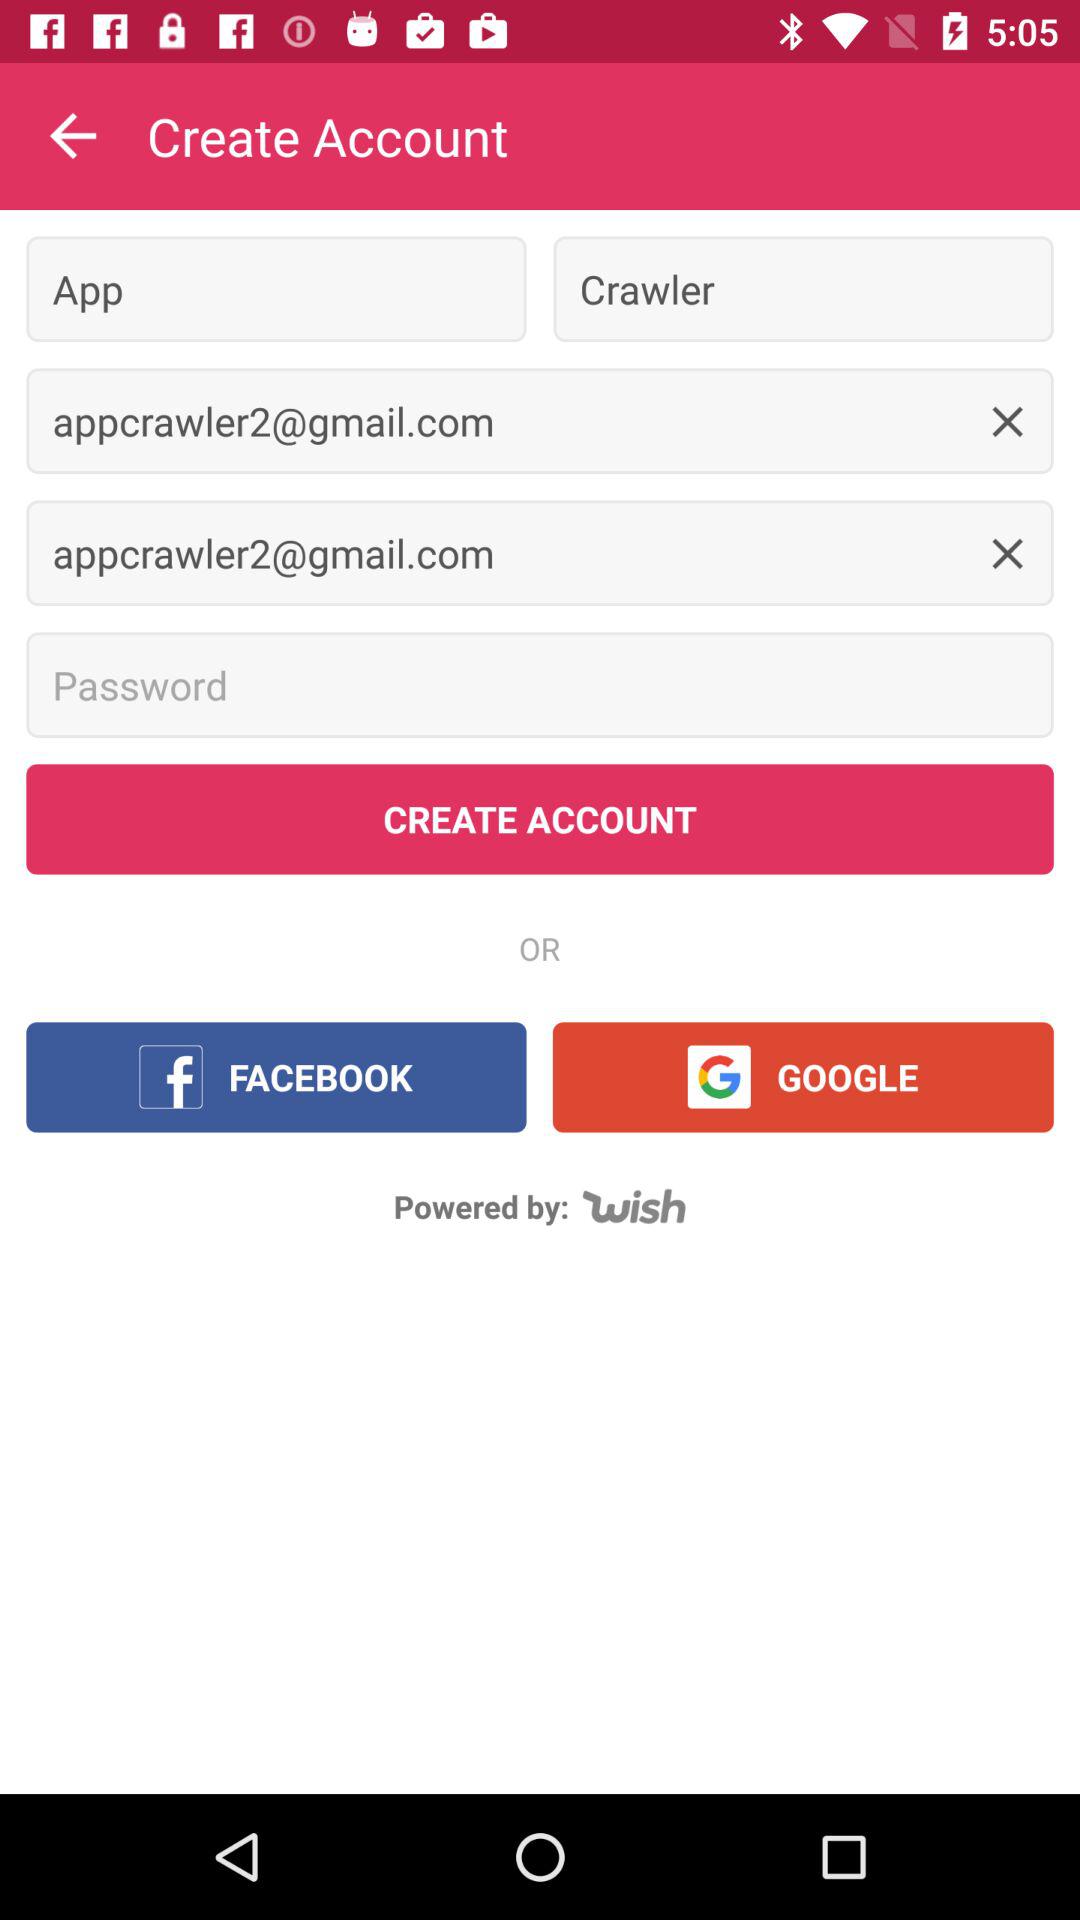 The height and width of the screenshot is (1920, 1080). I want to click on tap the app icon, so click(276, 288).